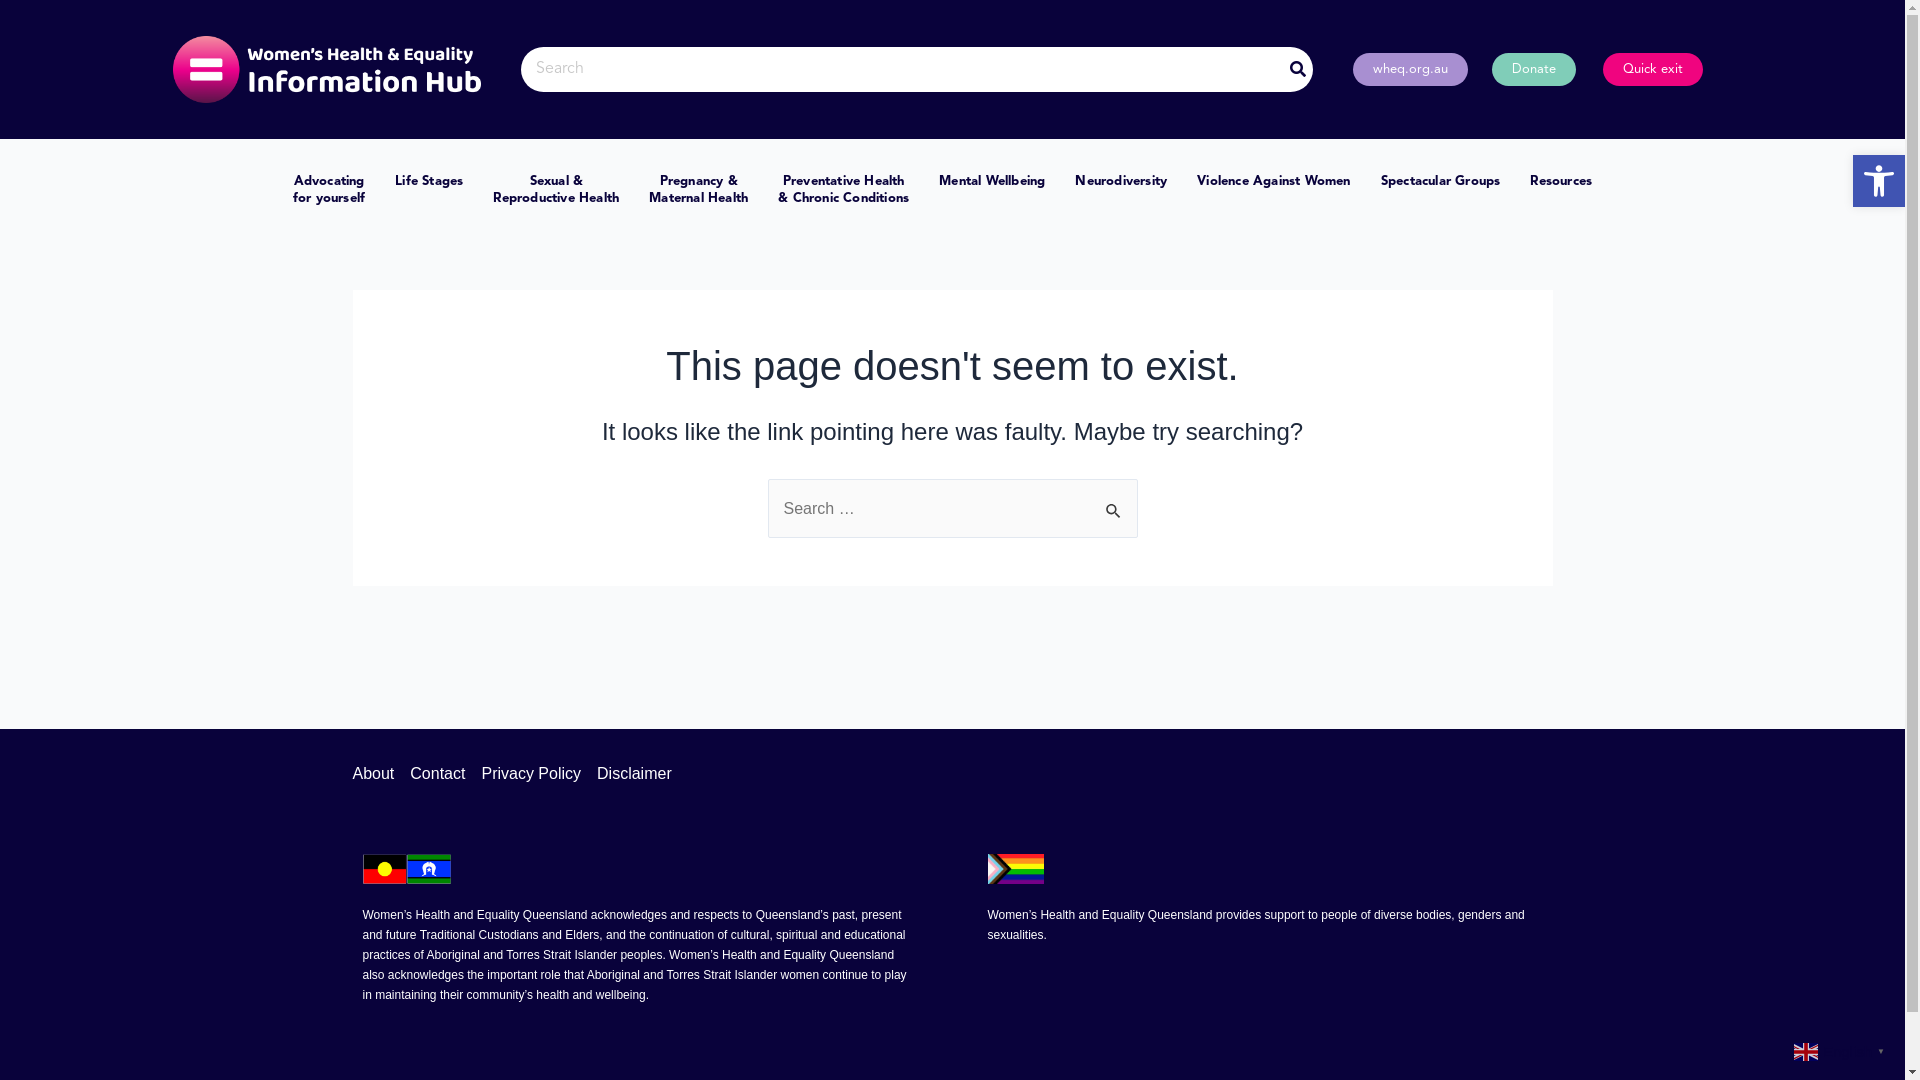 The height and width of the screenshot is (1080, 1920). I want to click on Life Stages, so click(429, 182).